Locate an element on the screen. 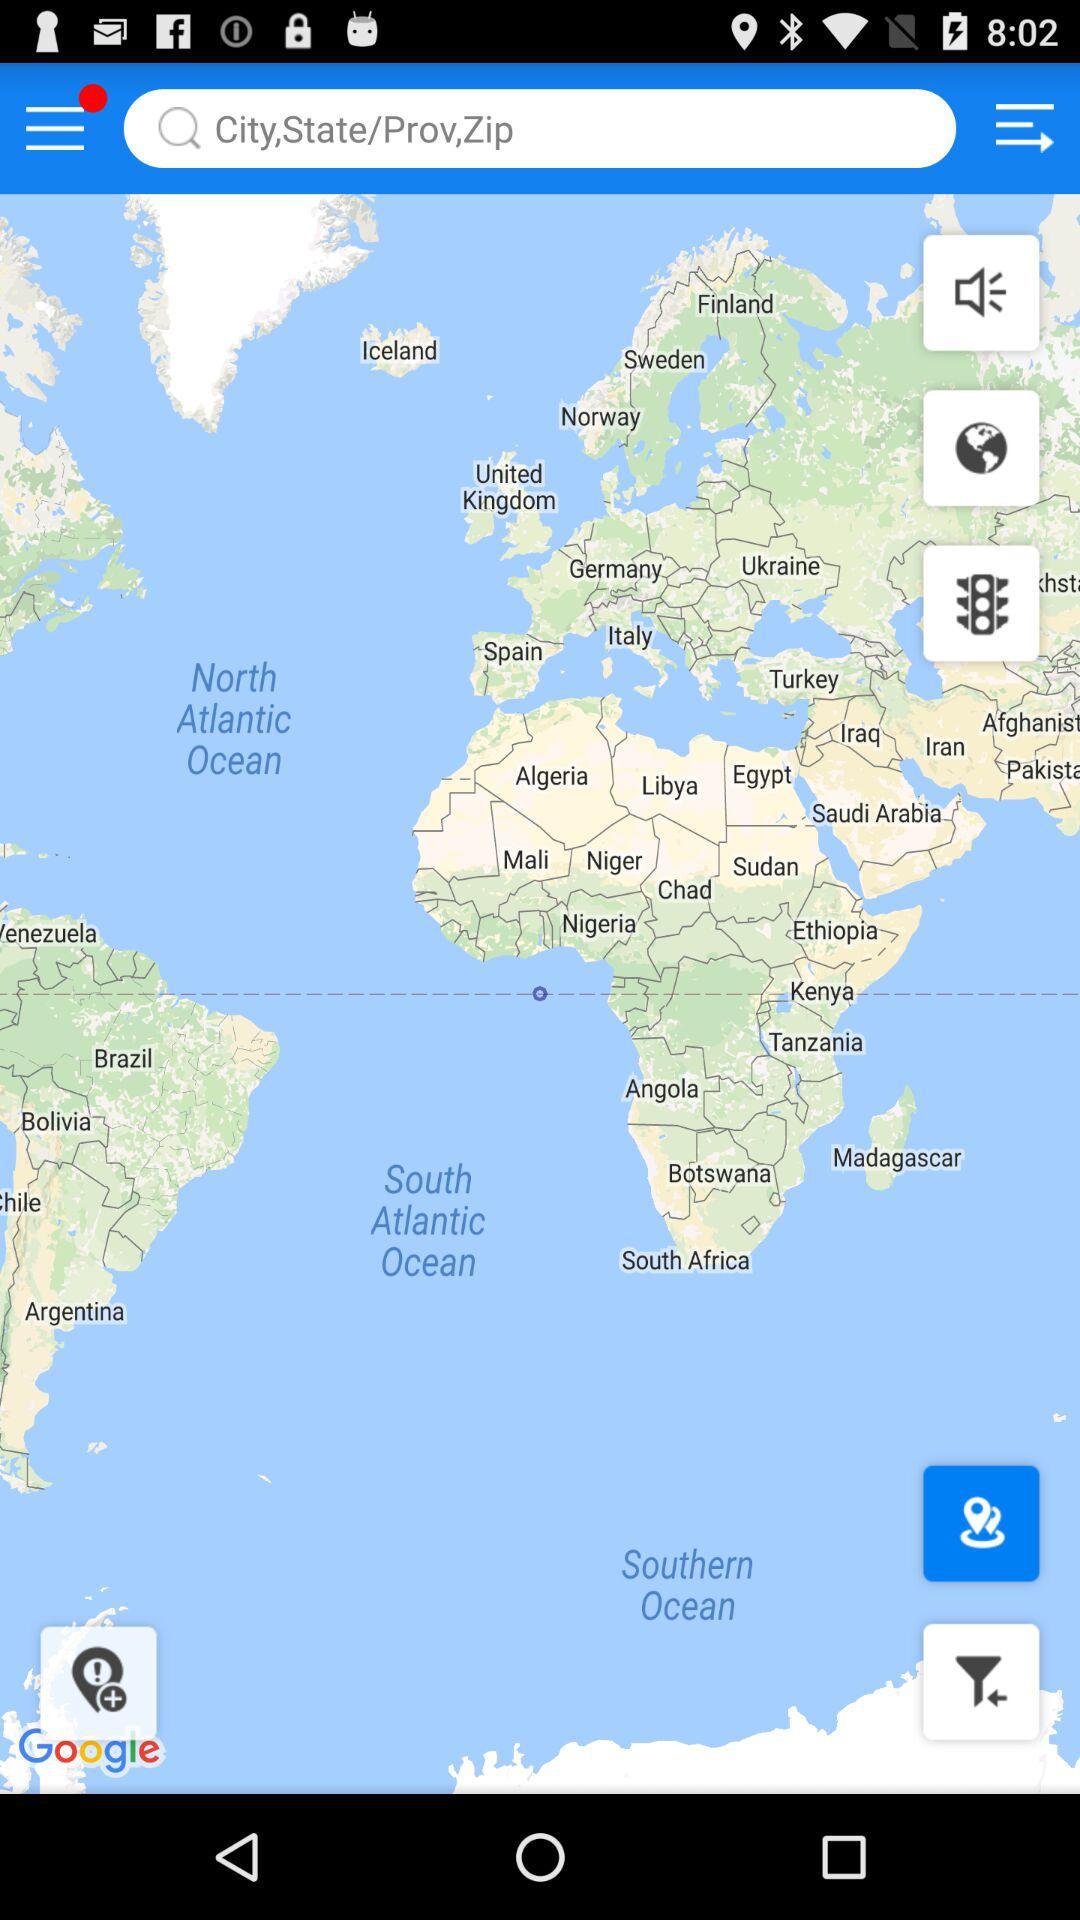 The image size is (1080, 1920). find fuel is located at coordinates (981, 1682).